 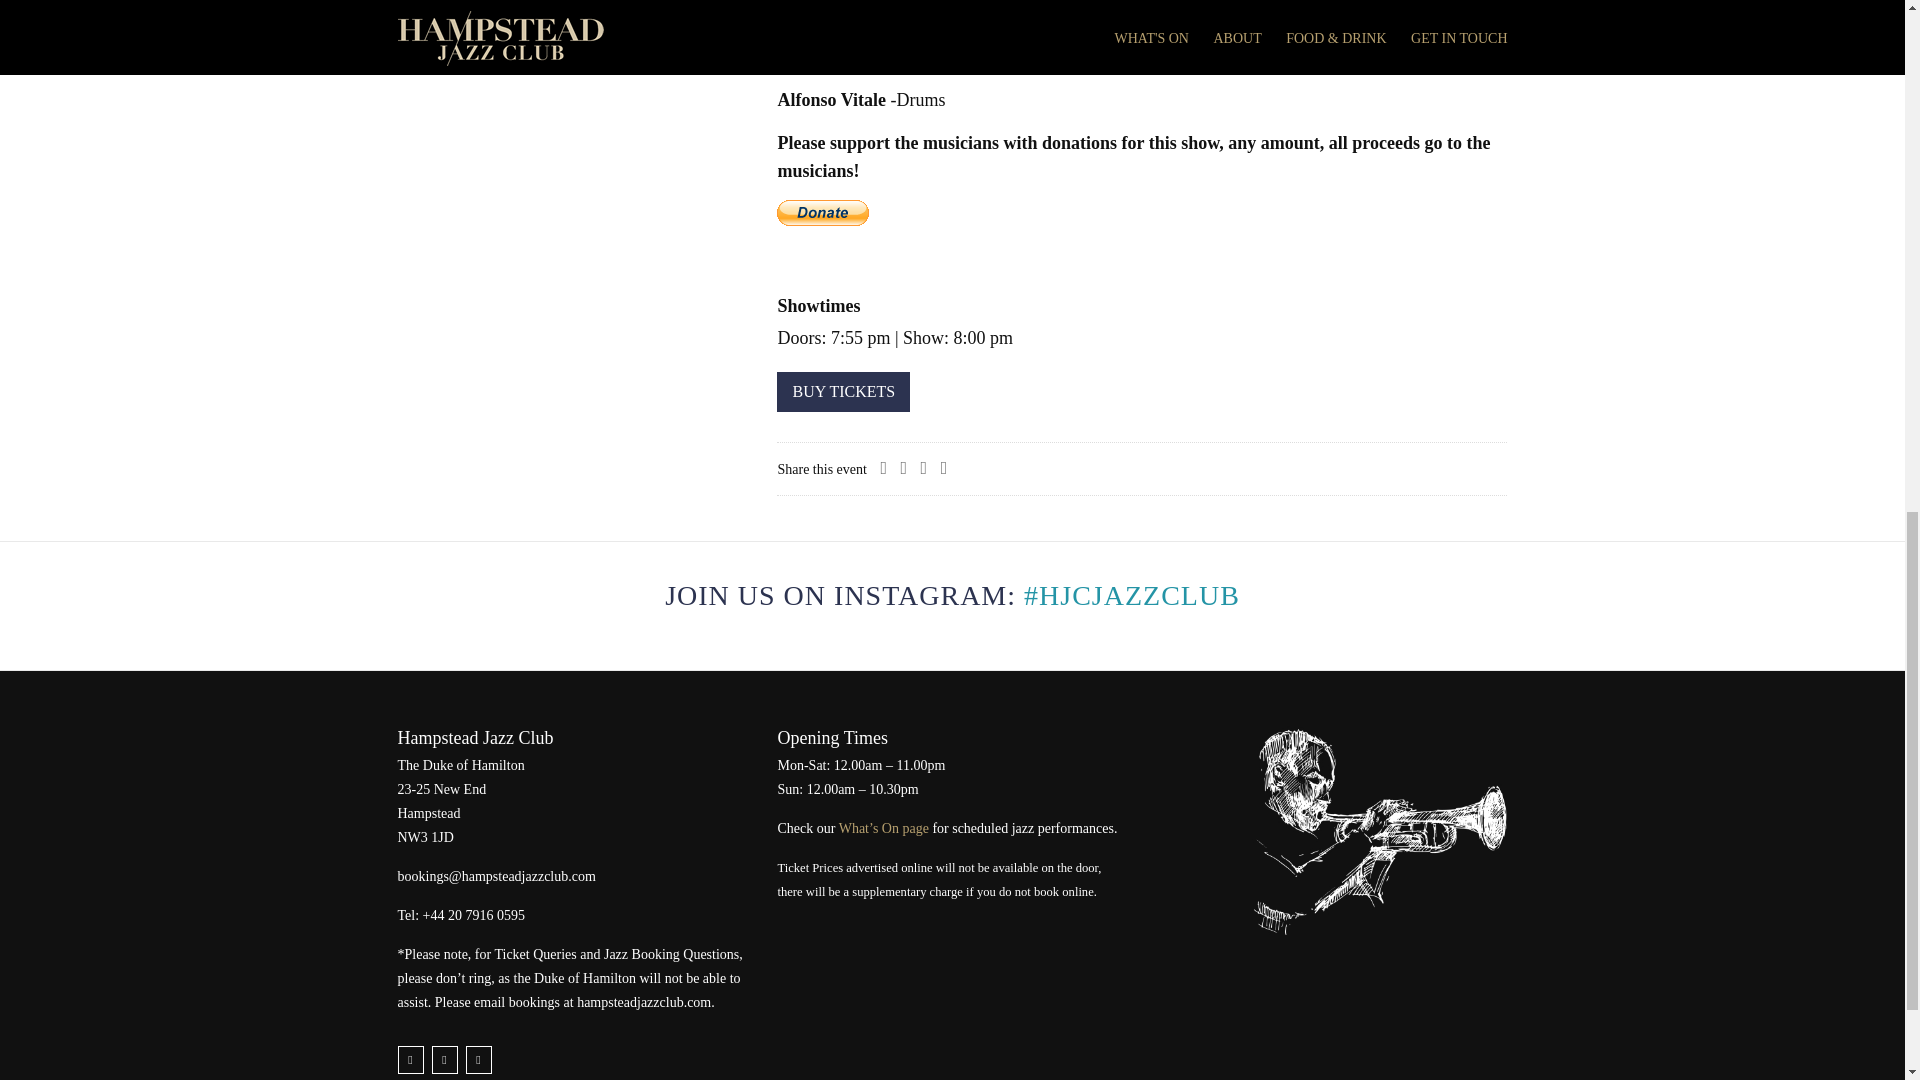 What do you see at coordinates (410, 1060) in the screenshot?
I see `Follow Hampstead Jazz Club on Twitter` at bounding box center [410, 1060].